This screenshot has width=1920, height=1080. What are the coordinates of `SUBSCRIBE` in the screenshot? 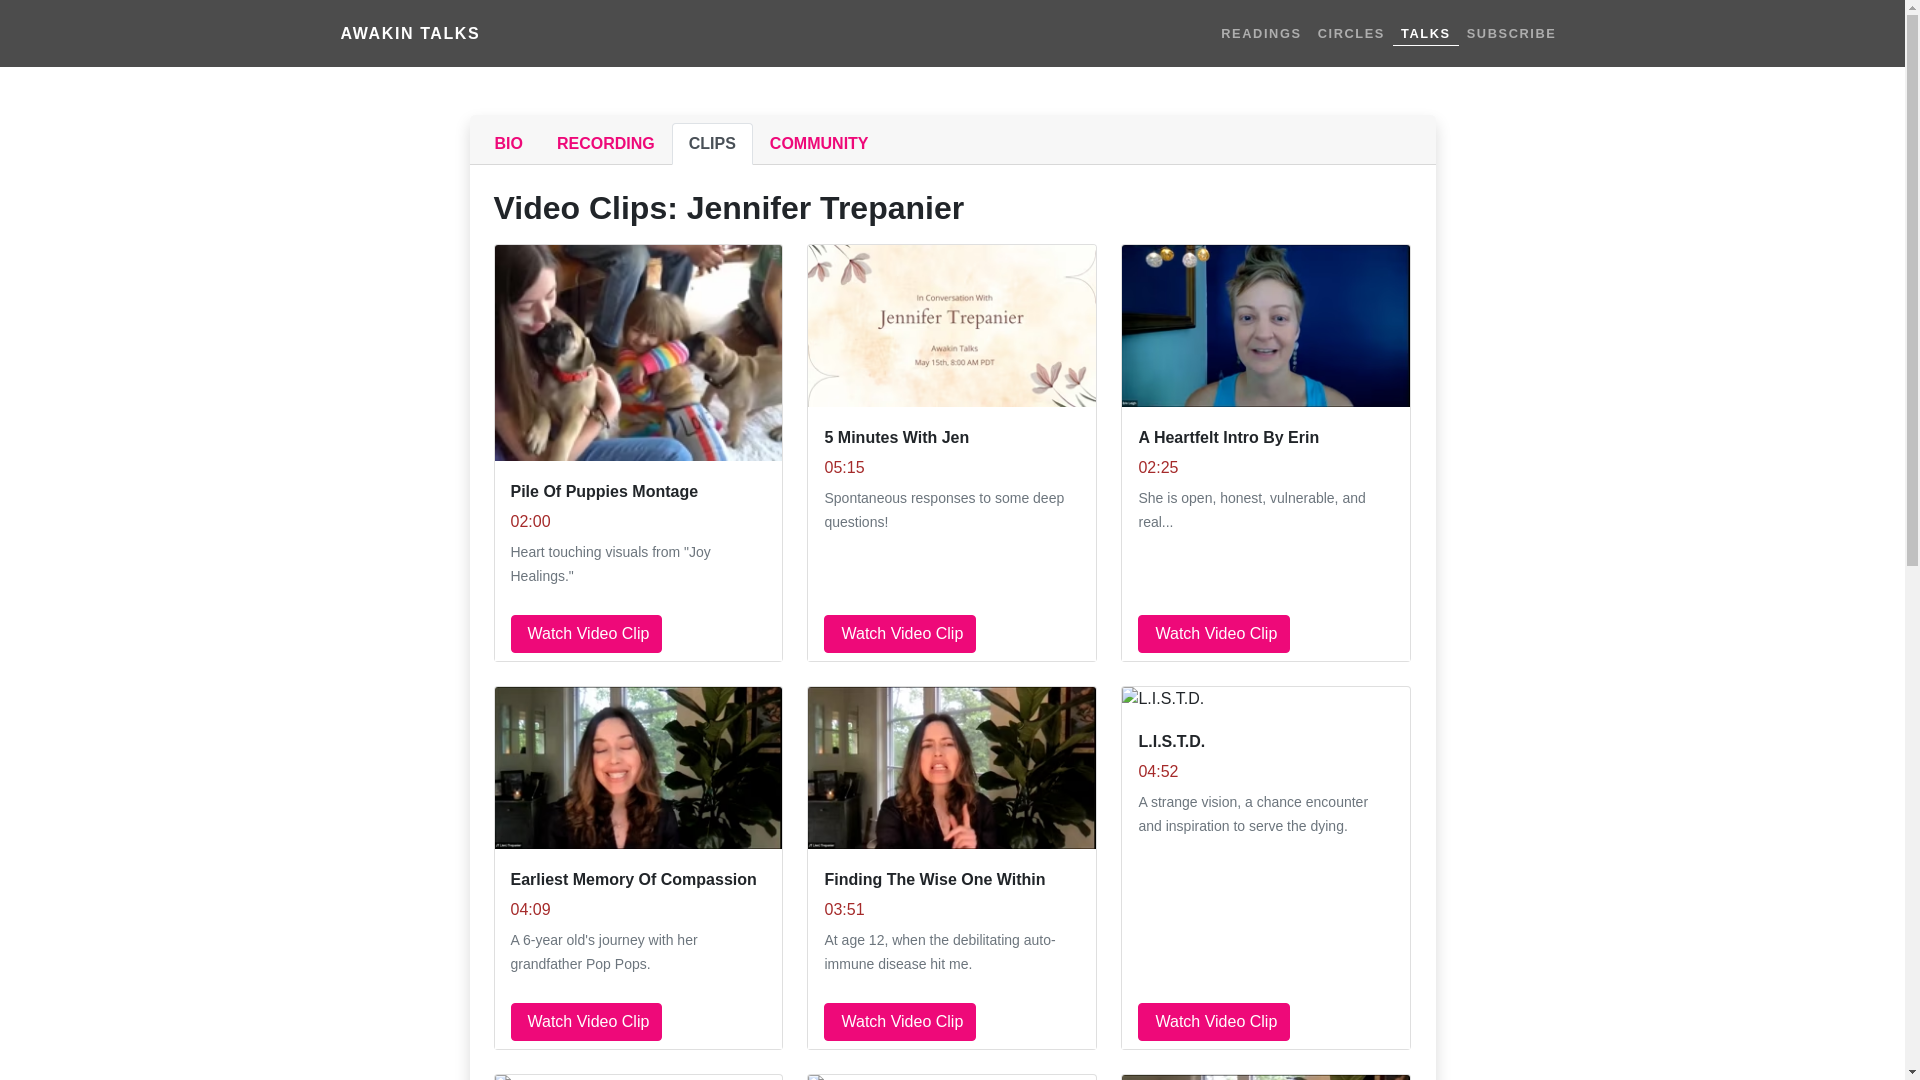 It's located at (1512, 33).